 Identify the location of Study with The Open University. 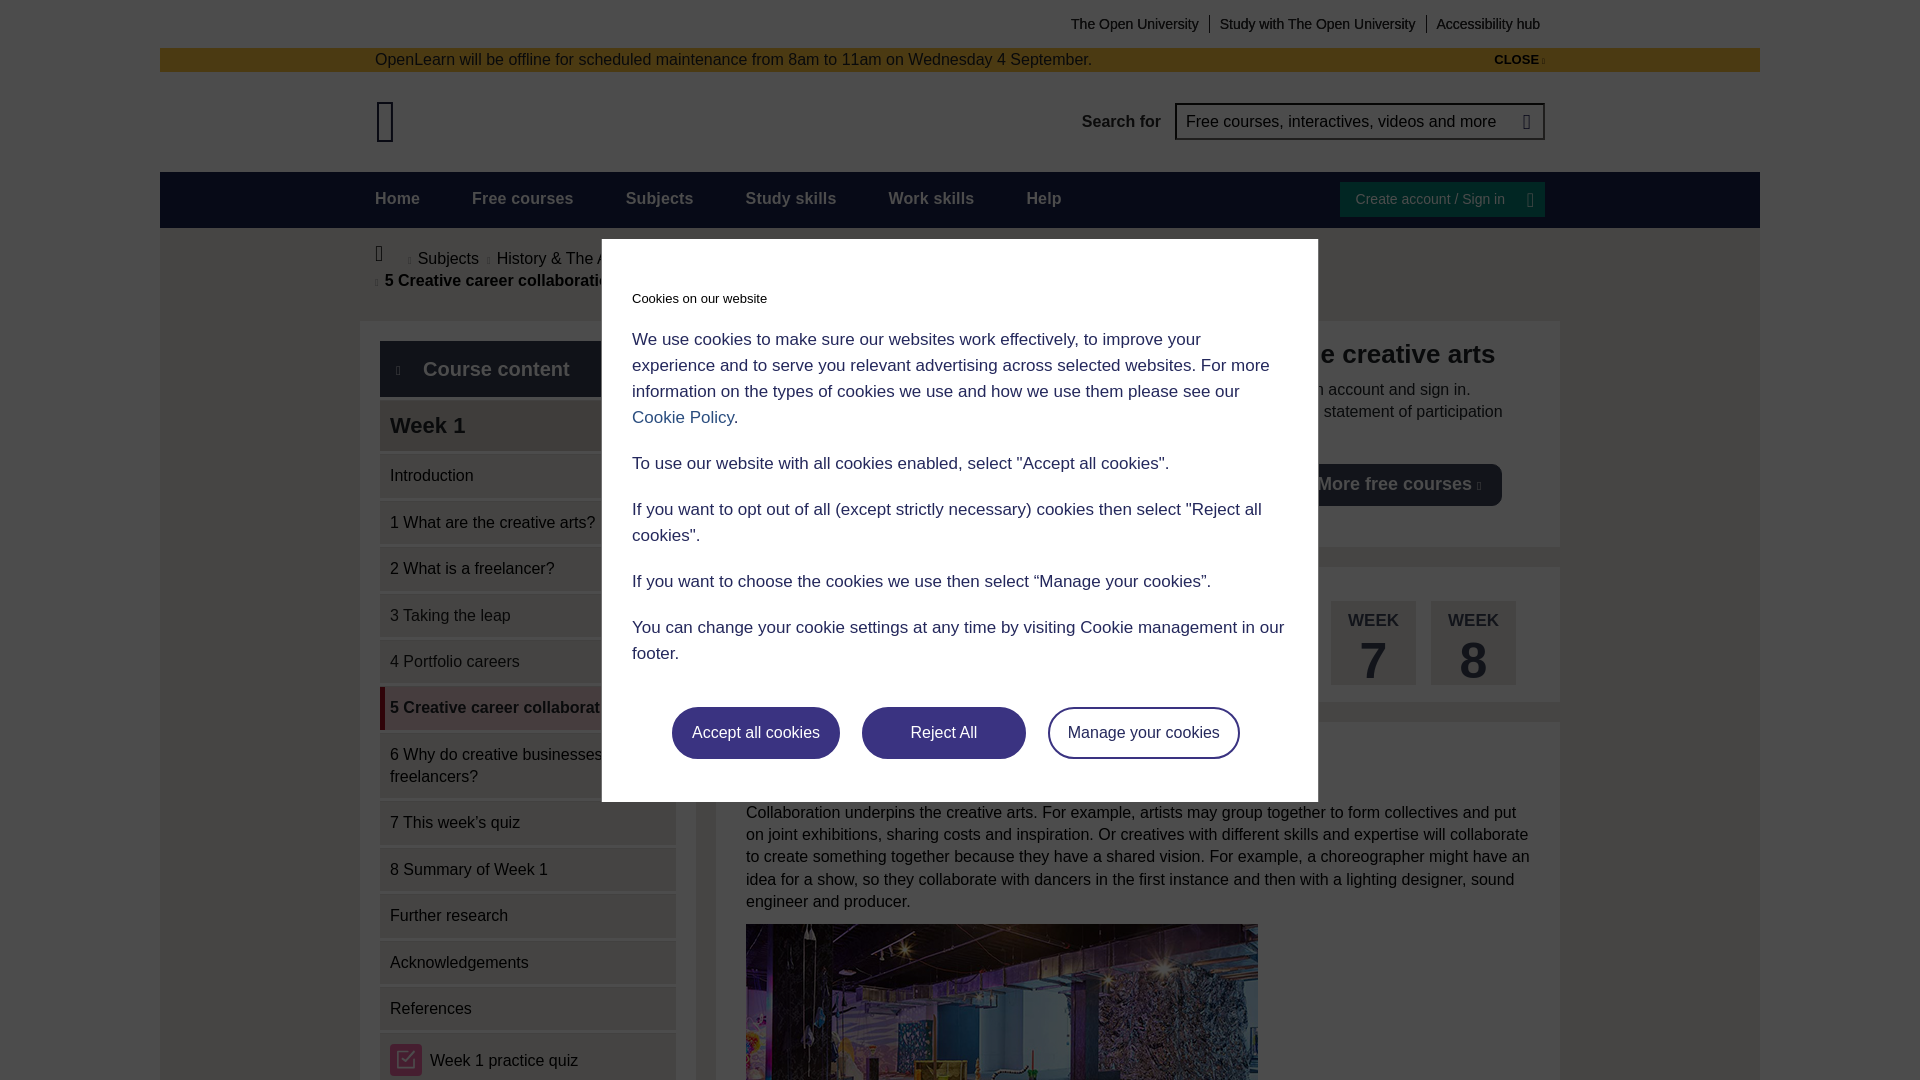
(1318, 23).